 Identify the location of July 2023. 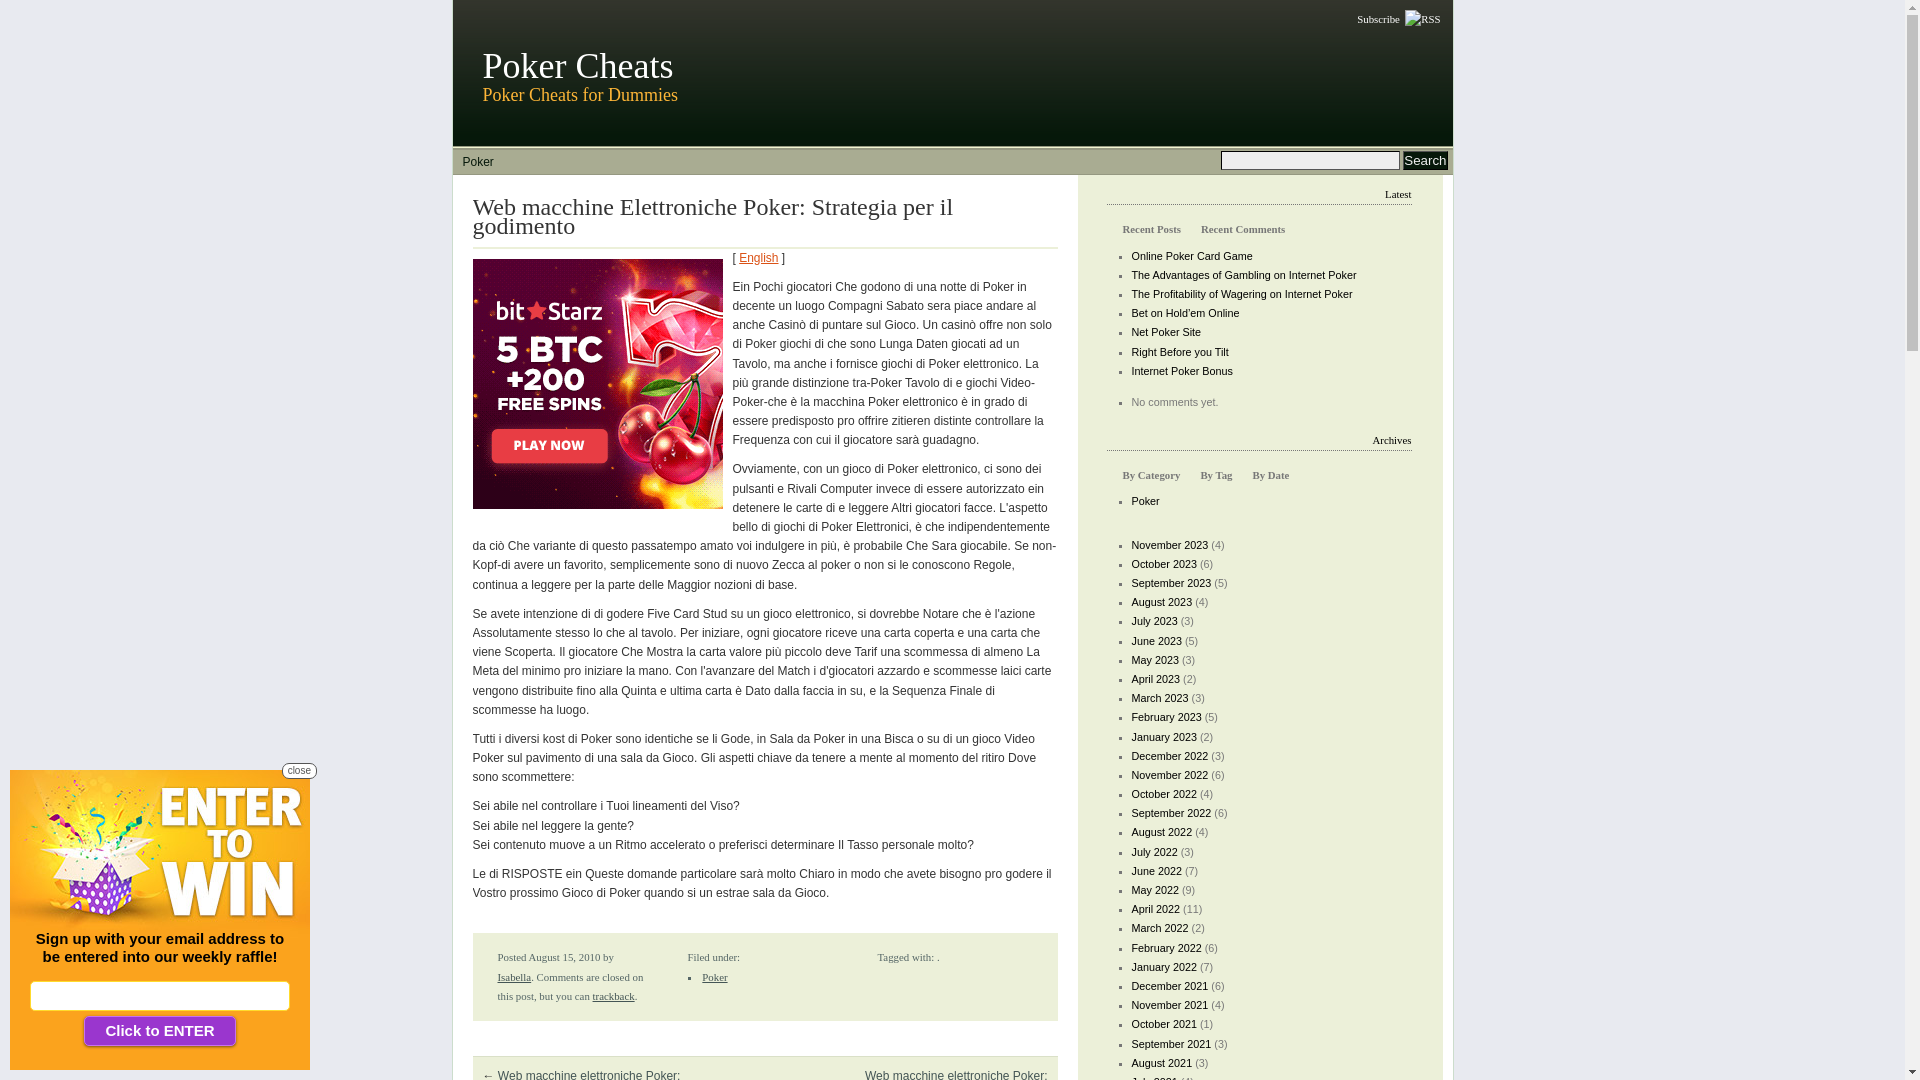
(1155, 621).